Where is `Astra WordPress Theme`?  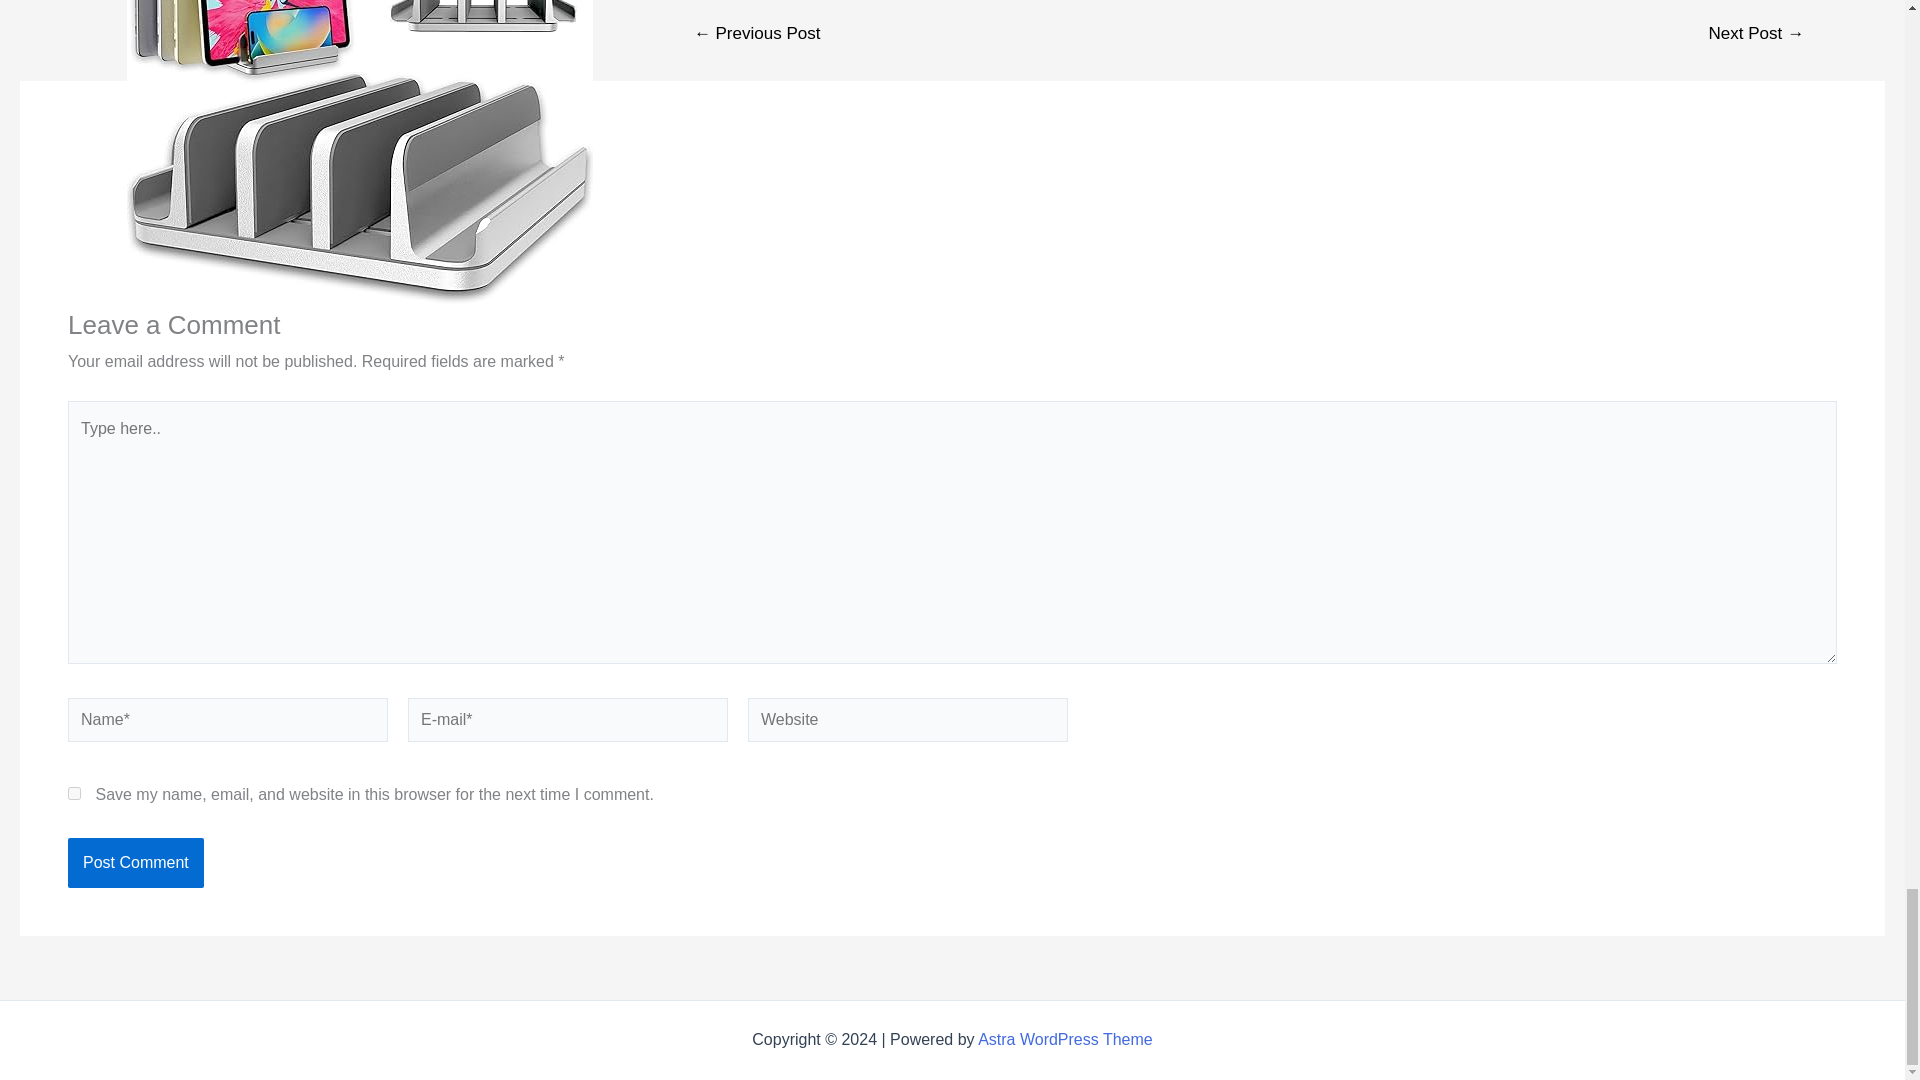 Astra WordPress Theme is located at coordinates (1065, 1039).